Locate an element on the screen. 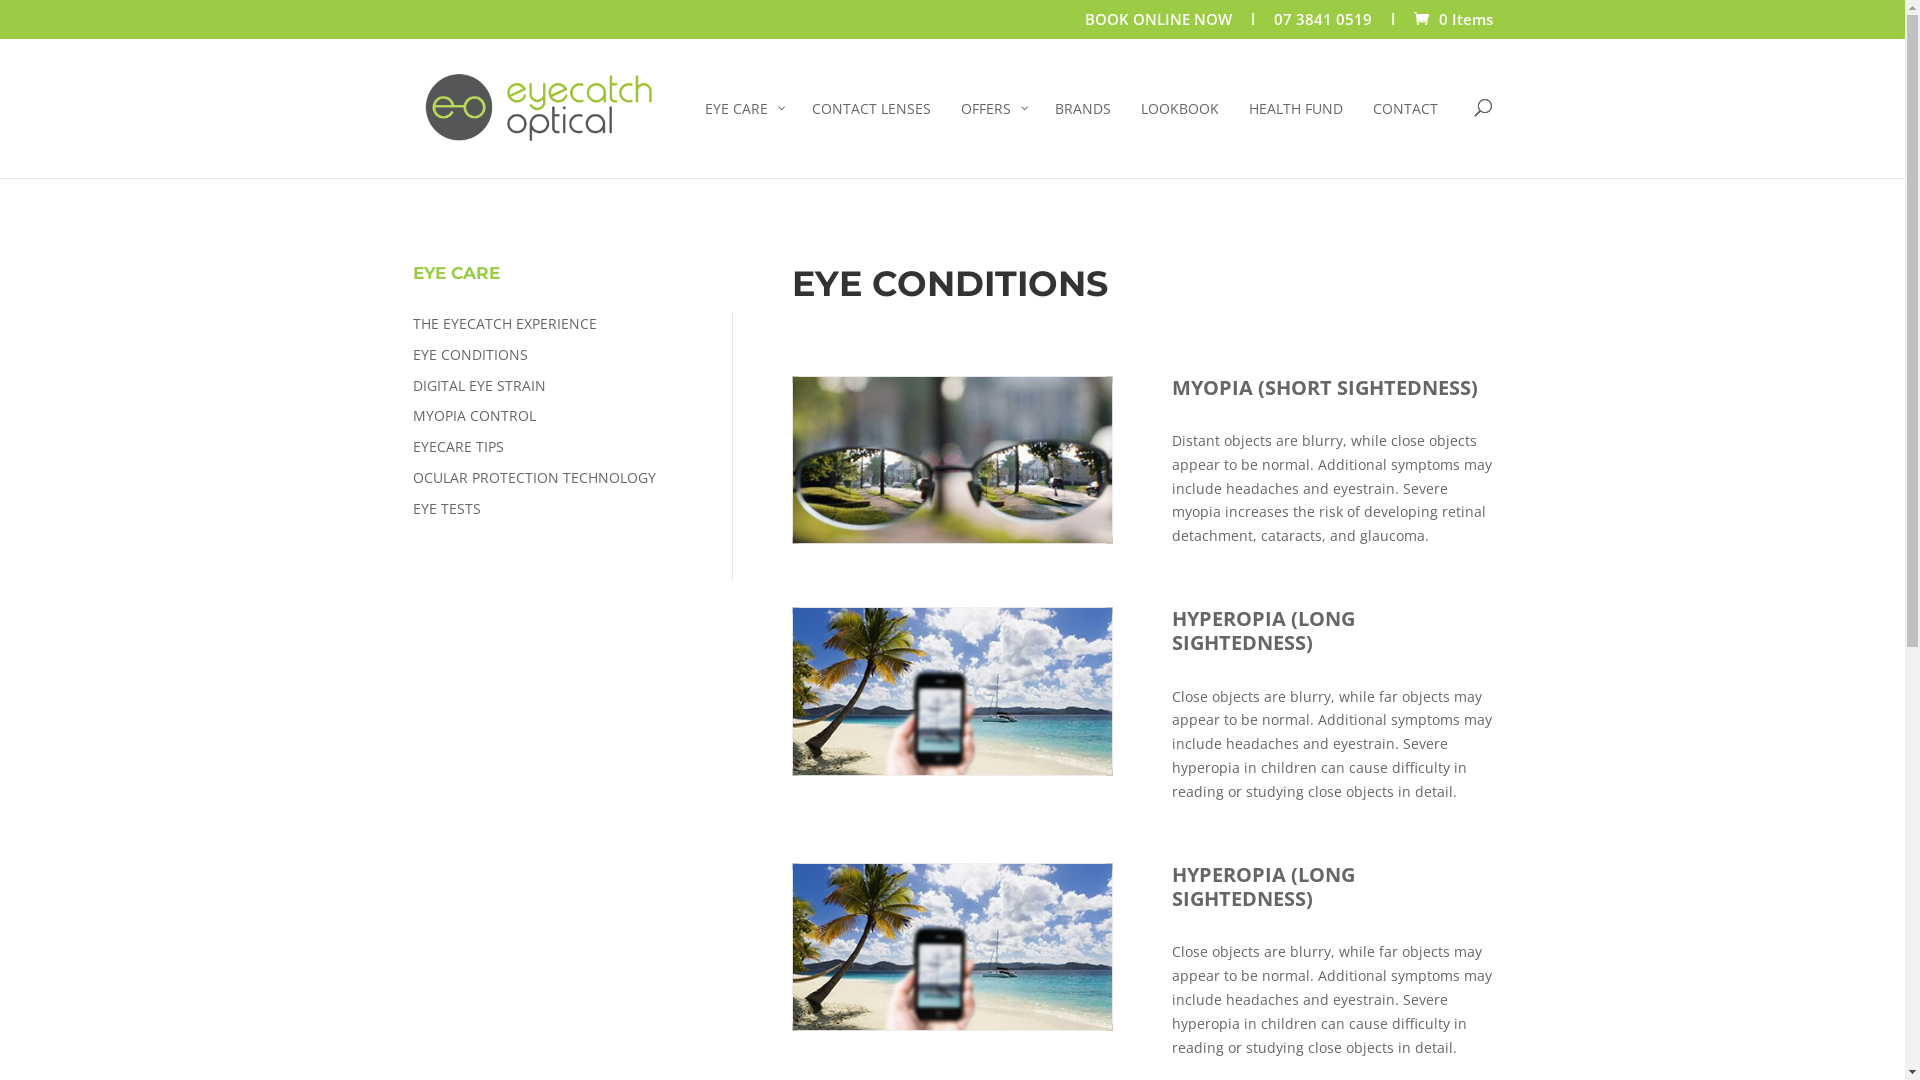  CONTACT LENSES is located at coordinates (870, 138).